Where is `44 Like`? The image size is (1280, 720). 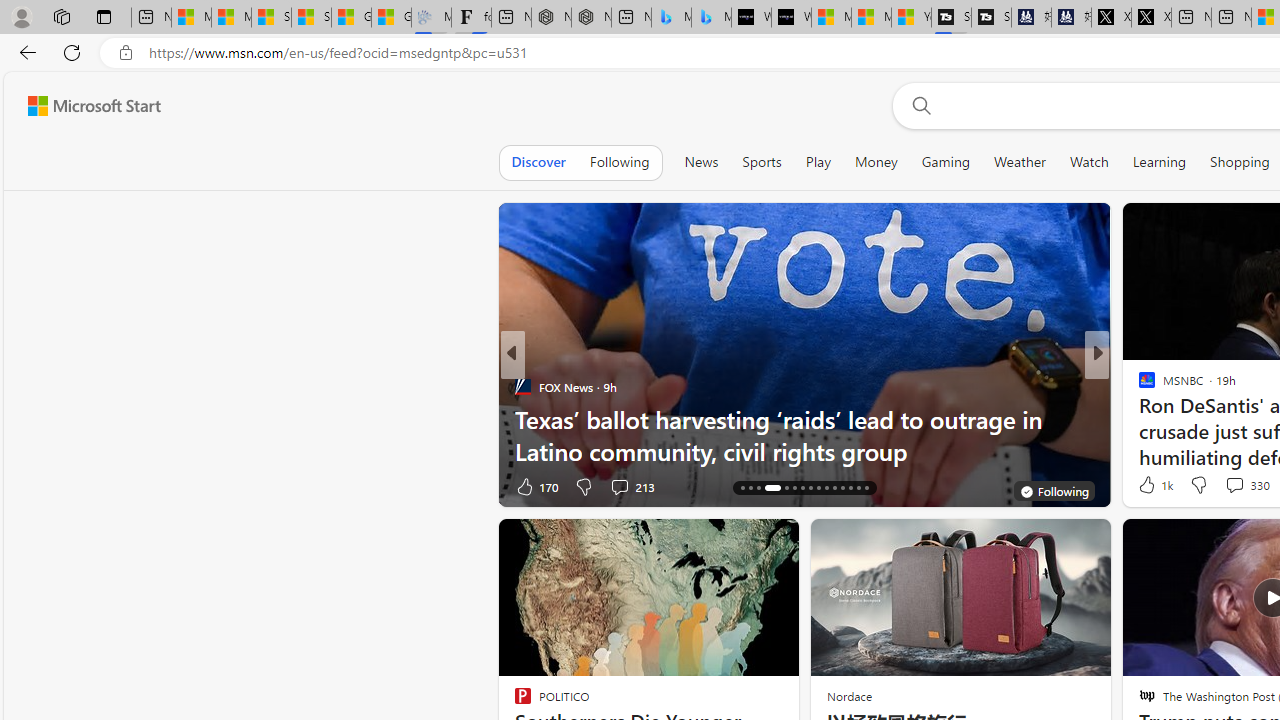
44 Like is located at coordinates (1149, 486).